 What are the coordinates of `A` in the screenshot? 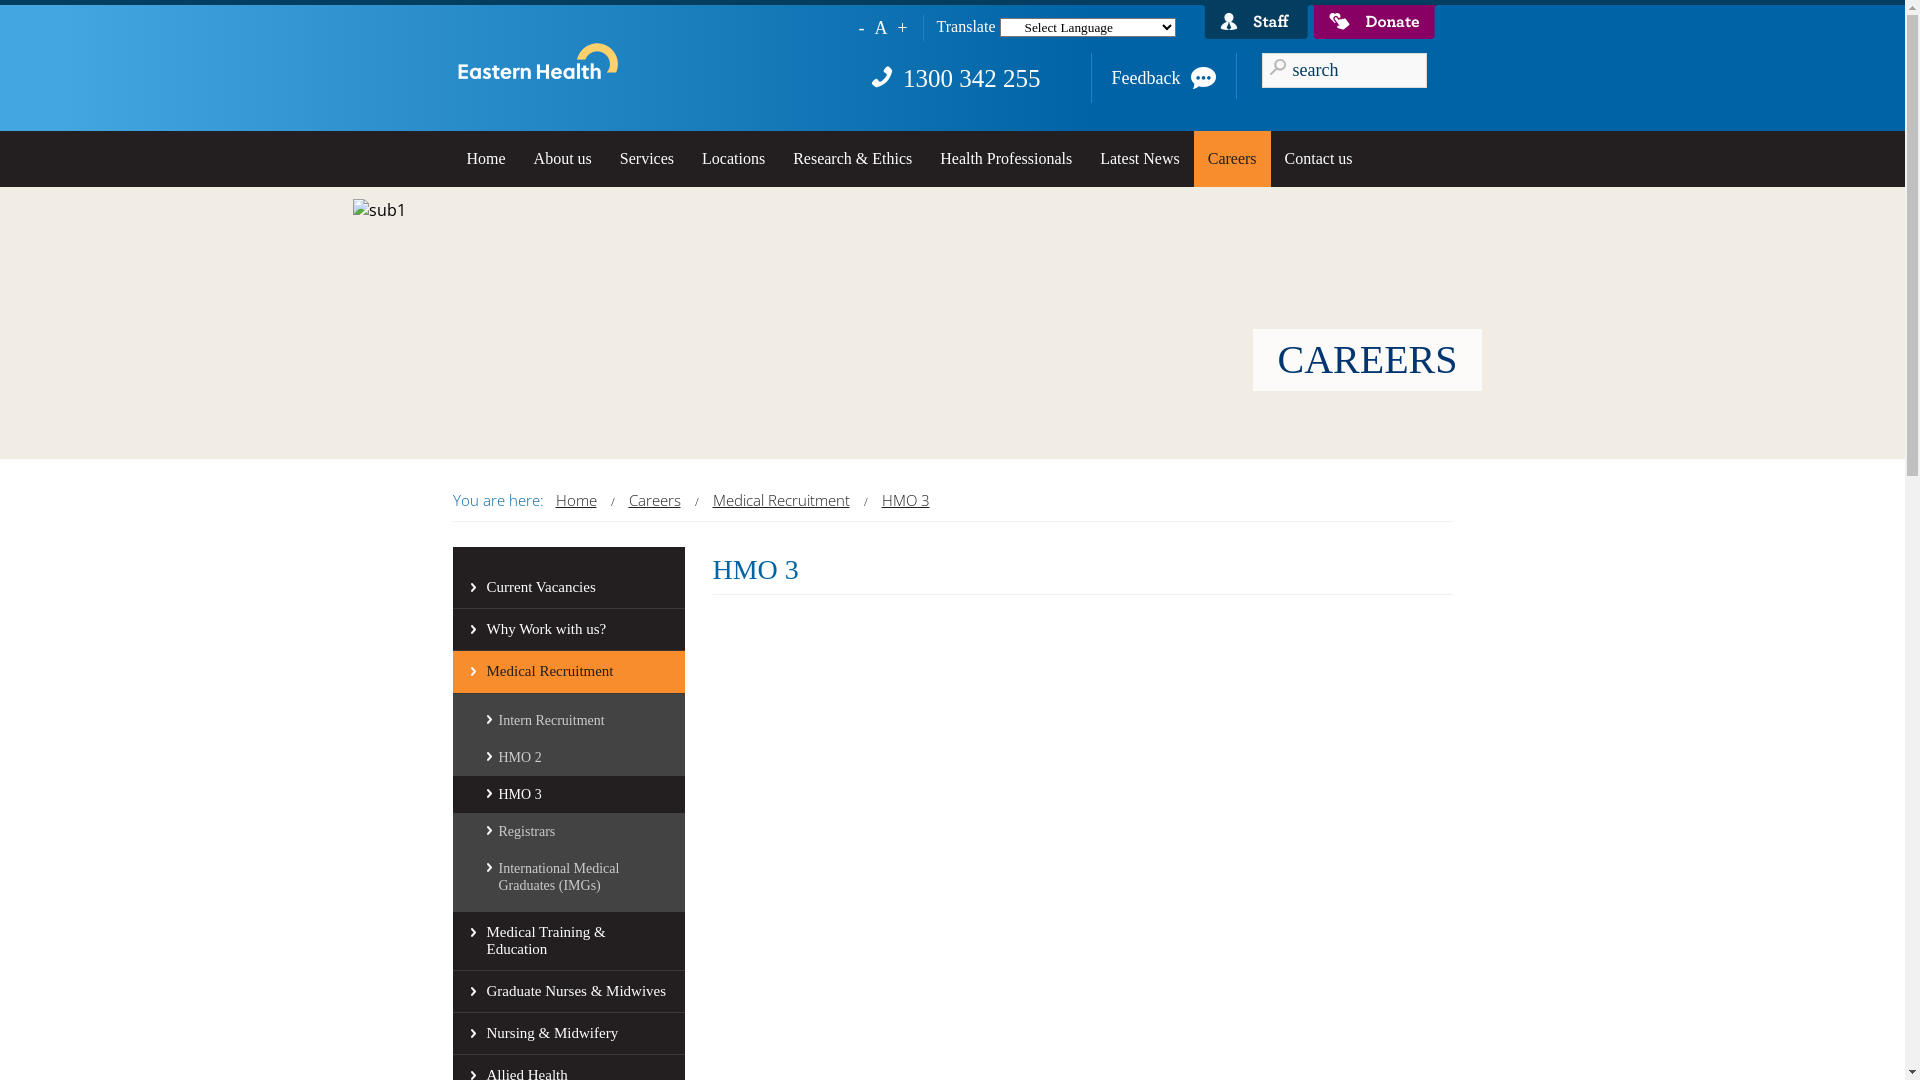 It's located at (880, 28).